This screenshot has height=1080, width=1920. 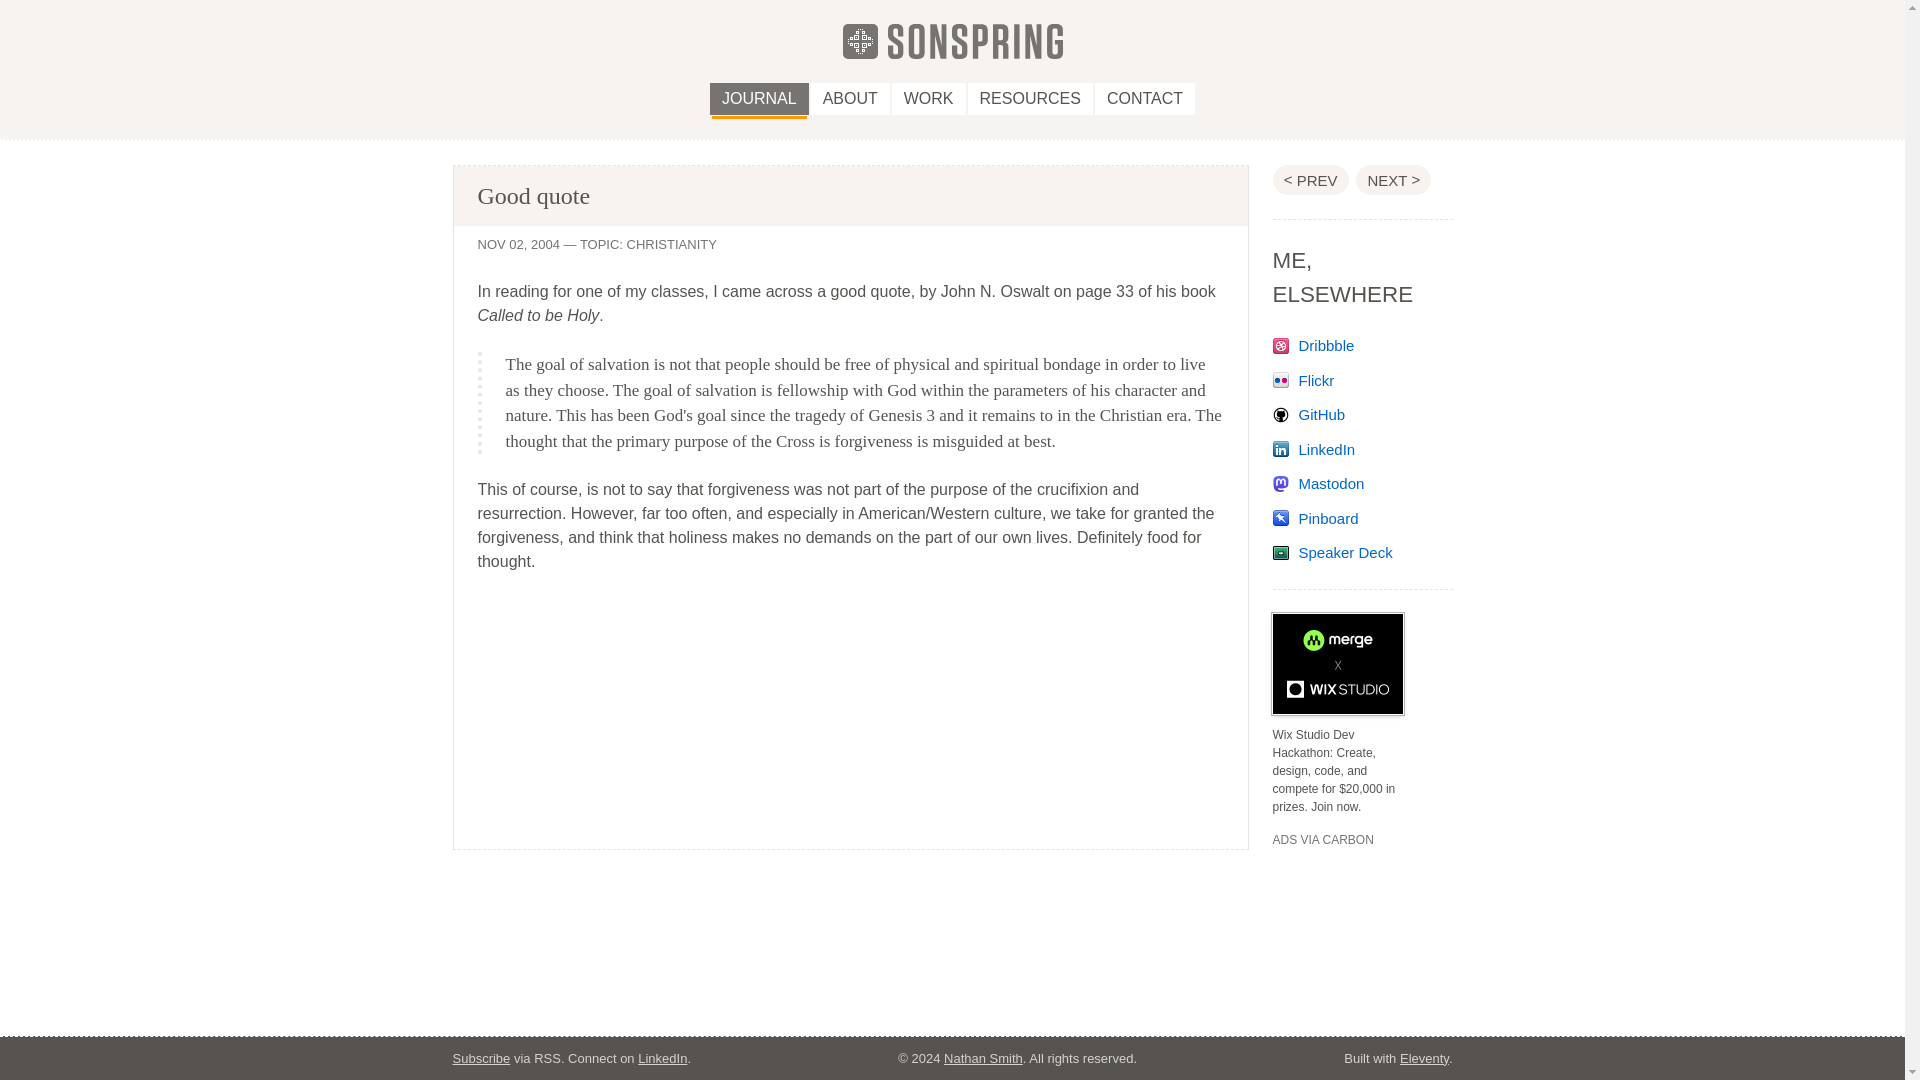 What do you see at coordinates (1314, 518) in the screenshot?
I see `Pinboard` at bounding box center [1314, 518].